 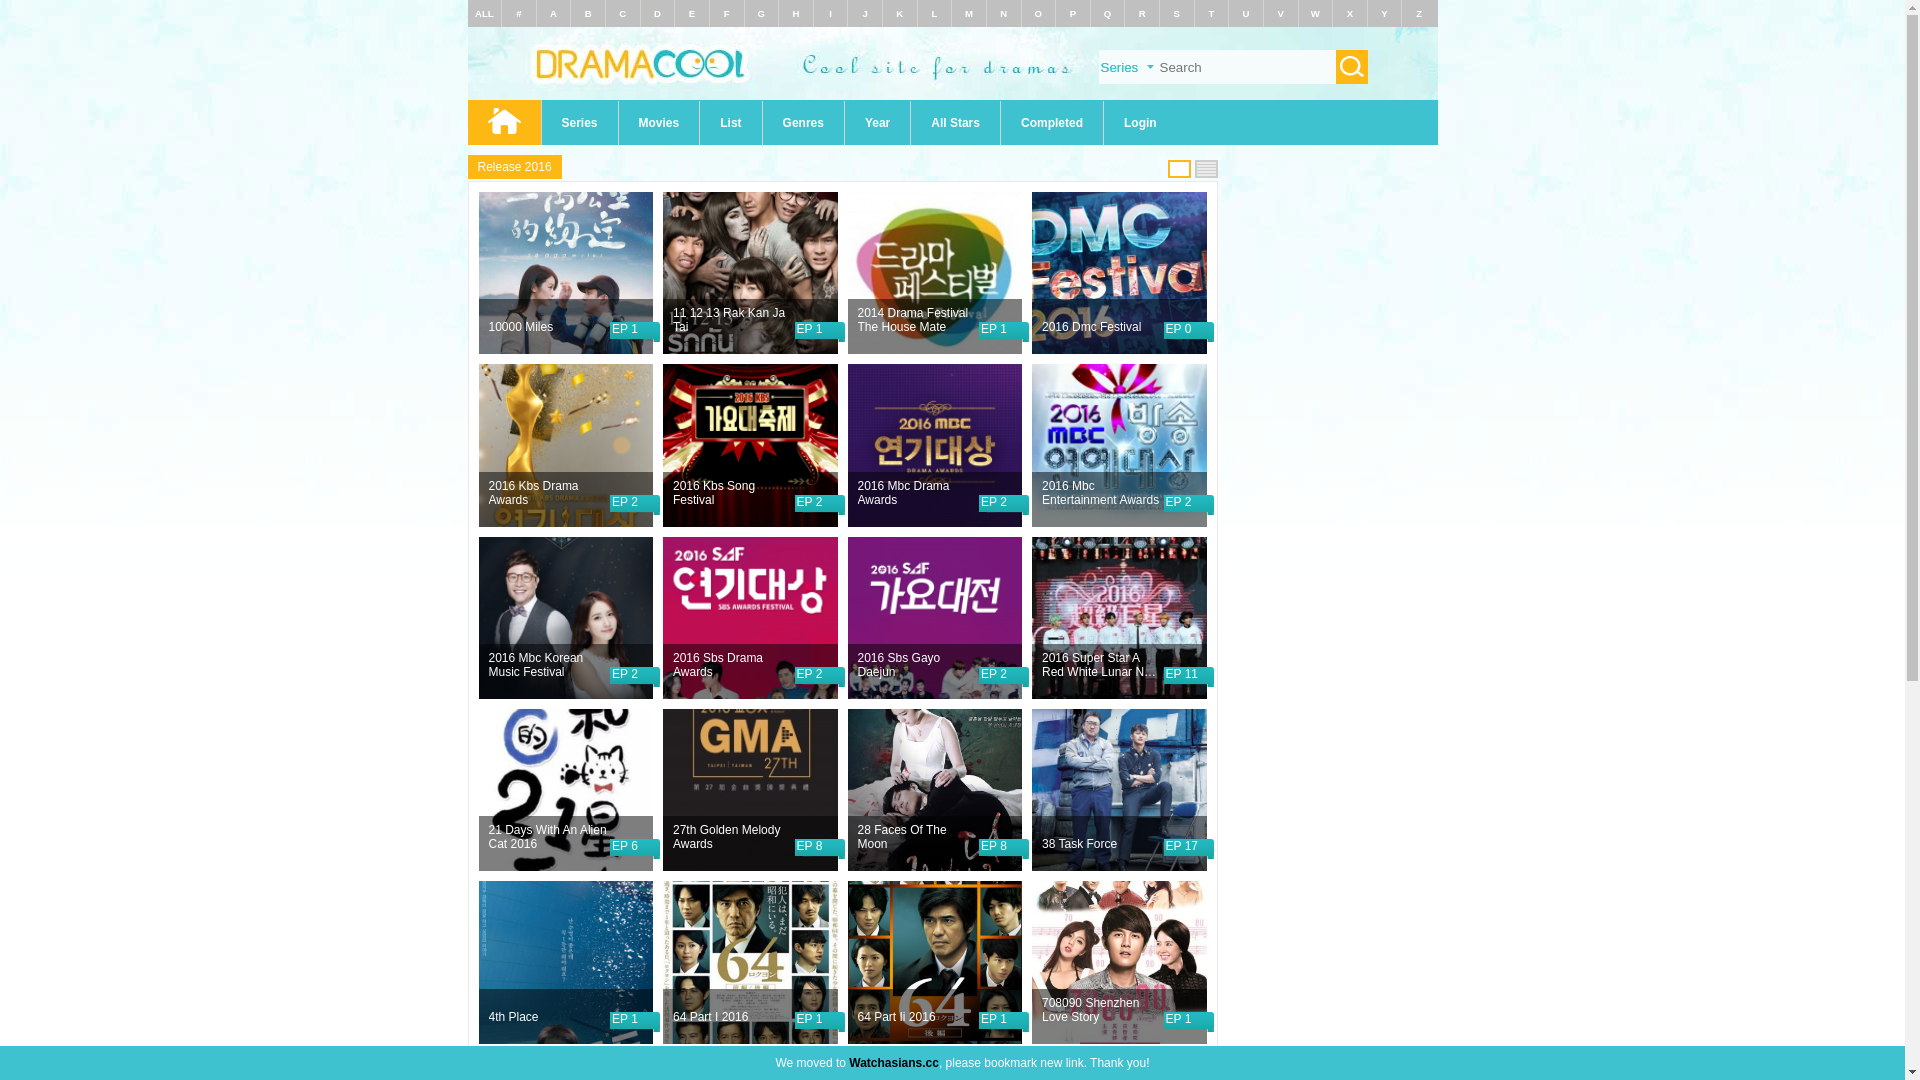 What do you see at coordinates (1102, 844) in the screenshot?
I see `38 Task Force` at bounding box center [1102, 844].